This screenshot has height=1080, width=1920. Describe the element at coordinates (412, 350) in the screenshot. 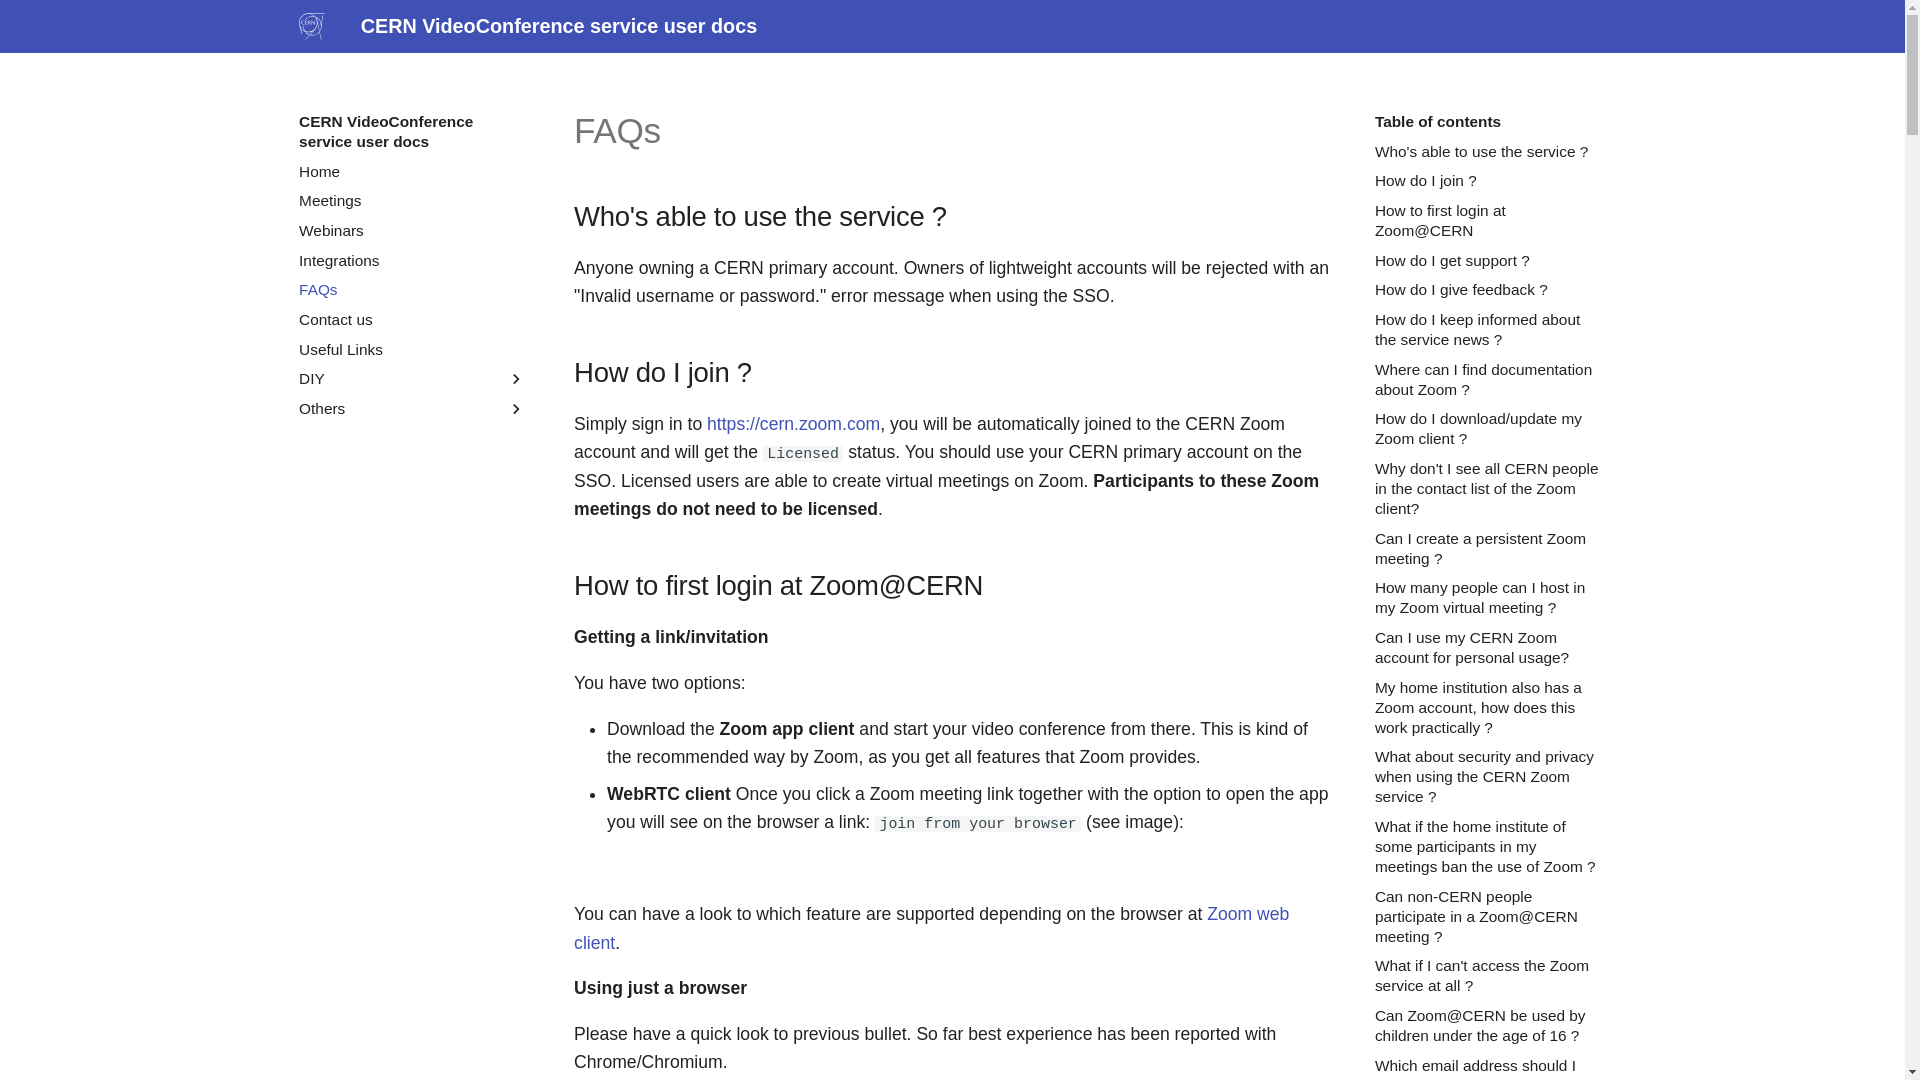

I see `Useful Links` at that location.